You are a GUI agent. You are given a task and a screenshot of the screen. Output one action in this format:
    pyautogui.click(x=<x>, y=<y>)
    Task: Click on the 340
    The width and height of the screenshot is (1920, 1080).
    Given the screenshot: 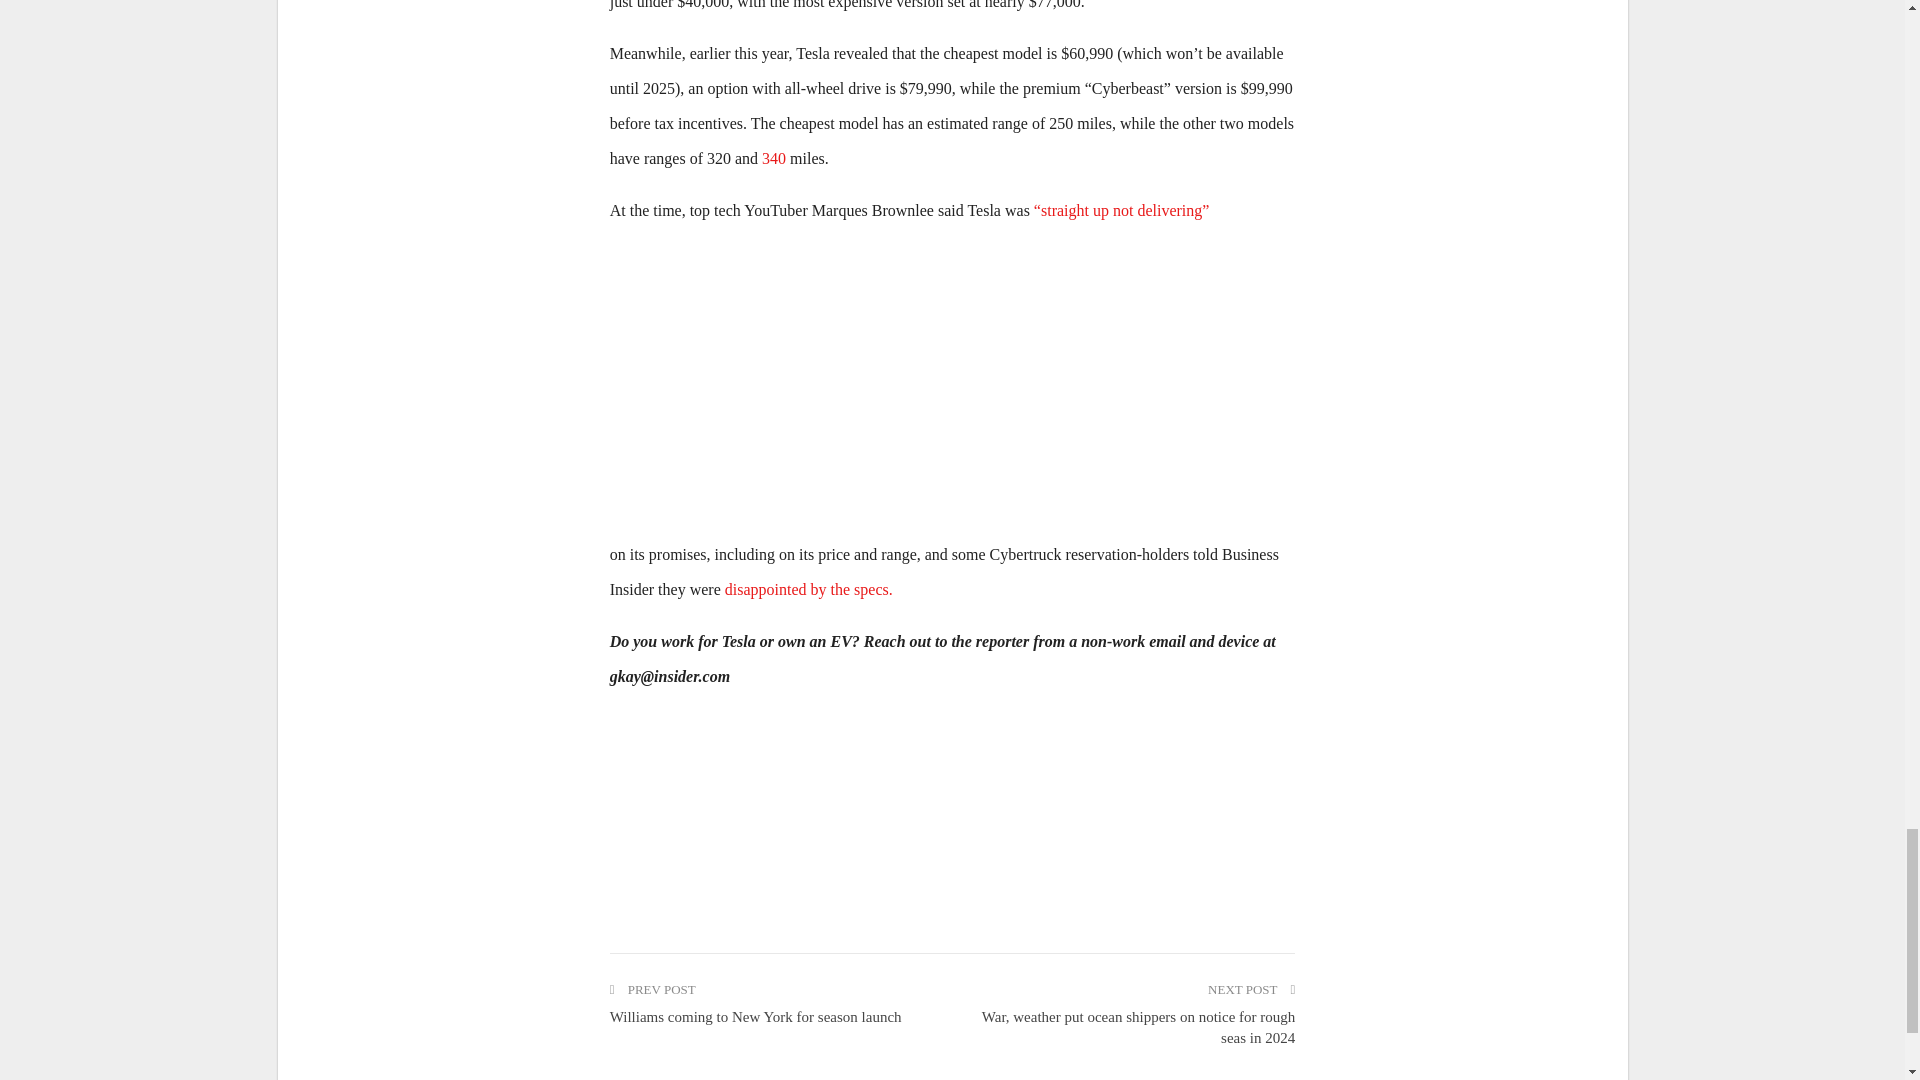 What is the action you would take?
    pyautogui.click(x=774, y=158)
    